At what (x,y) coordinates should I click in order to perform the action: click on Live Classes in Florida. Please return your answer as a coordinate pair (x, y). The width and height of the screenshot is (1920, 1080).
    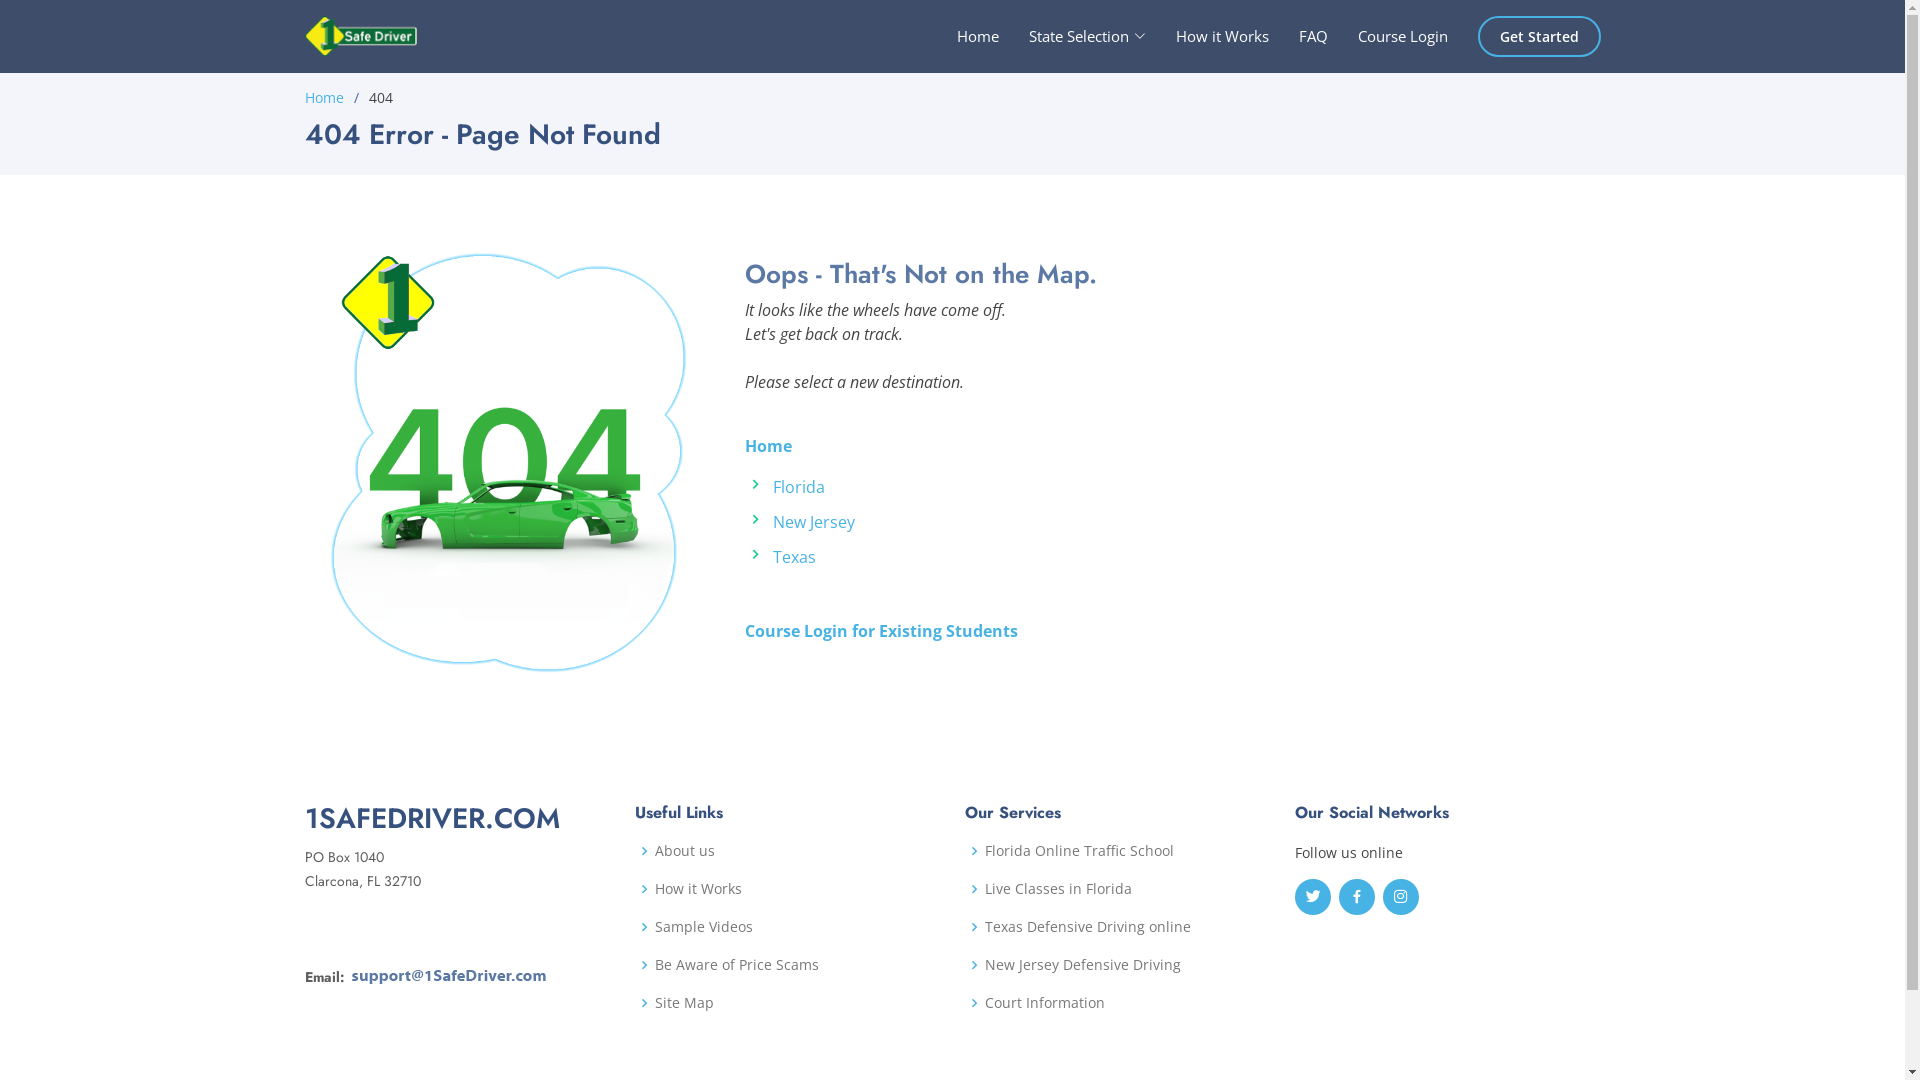
    Looking at the image, I should click on (1057, 889).